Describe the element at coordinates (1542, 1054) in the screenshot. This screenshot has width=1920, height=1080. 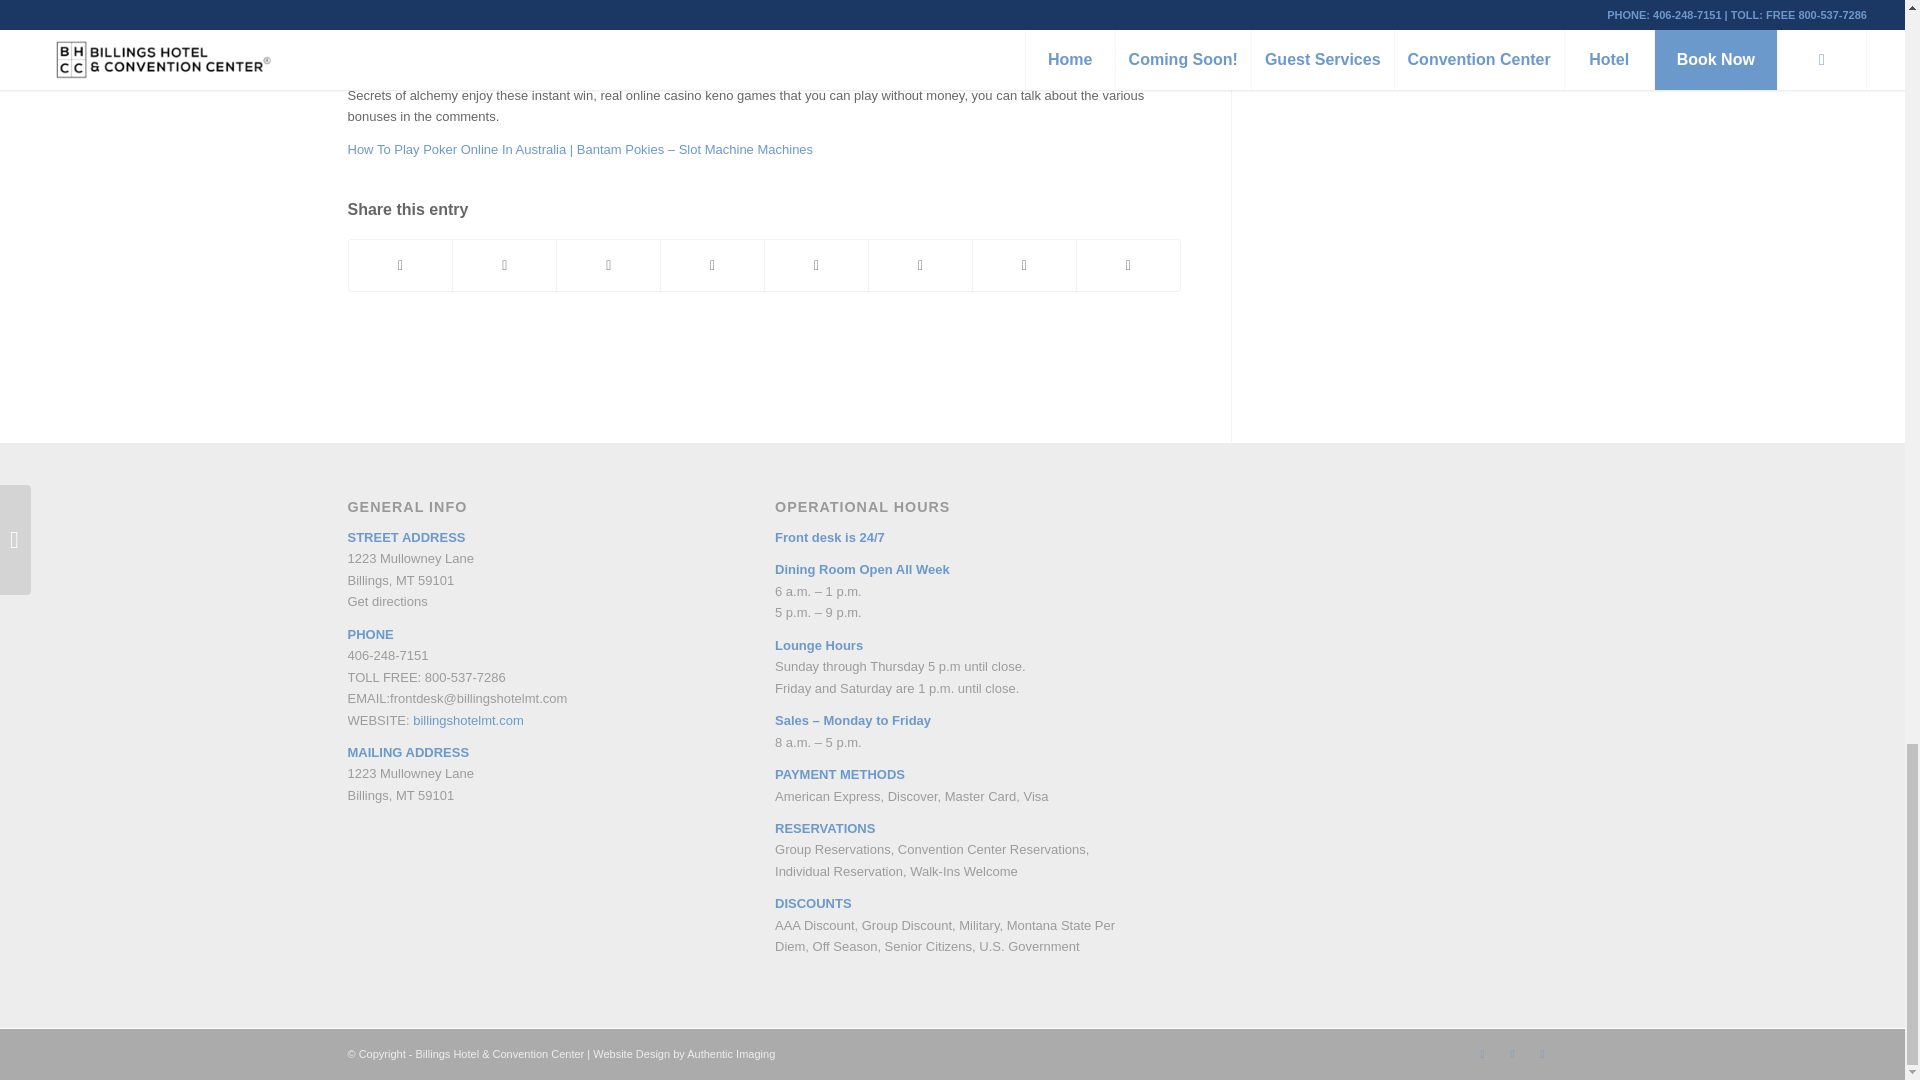
I see `Twitter` at that location.